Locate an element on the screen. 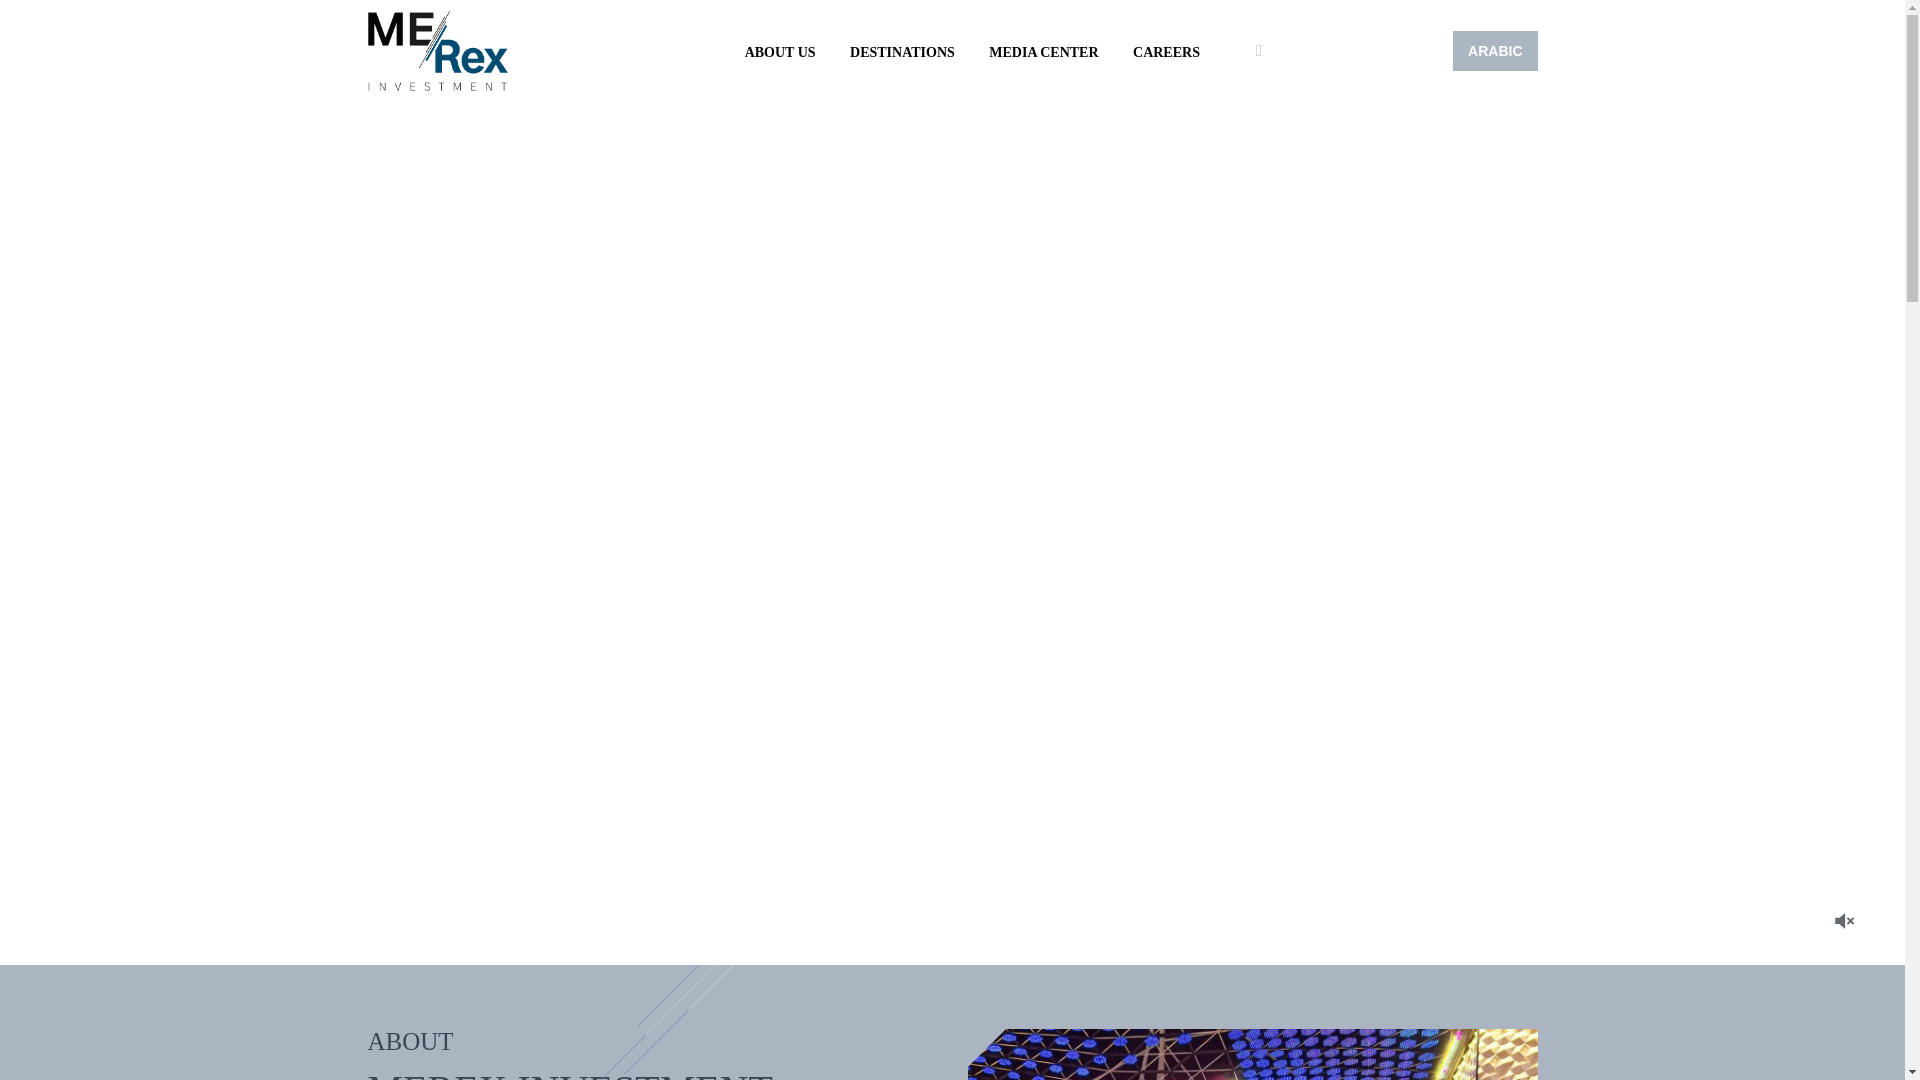 The width and height of the screenshot is (1920, 1080). CAREERS is located at coordinates (1166, 52).